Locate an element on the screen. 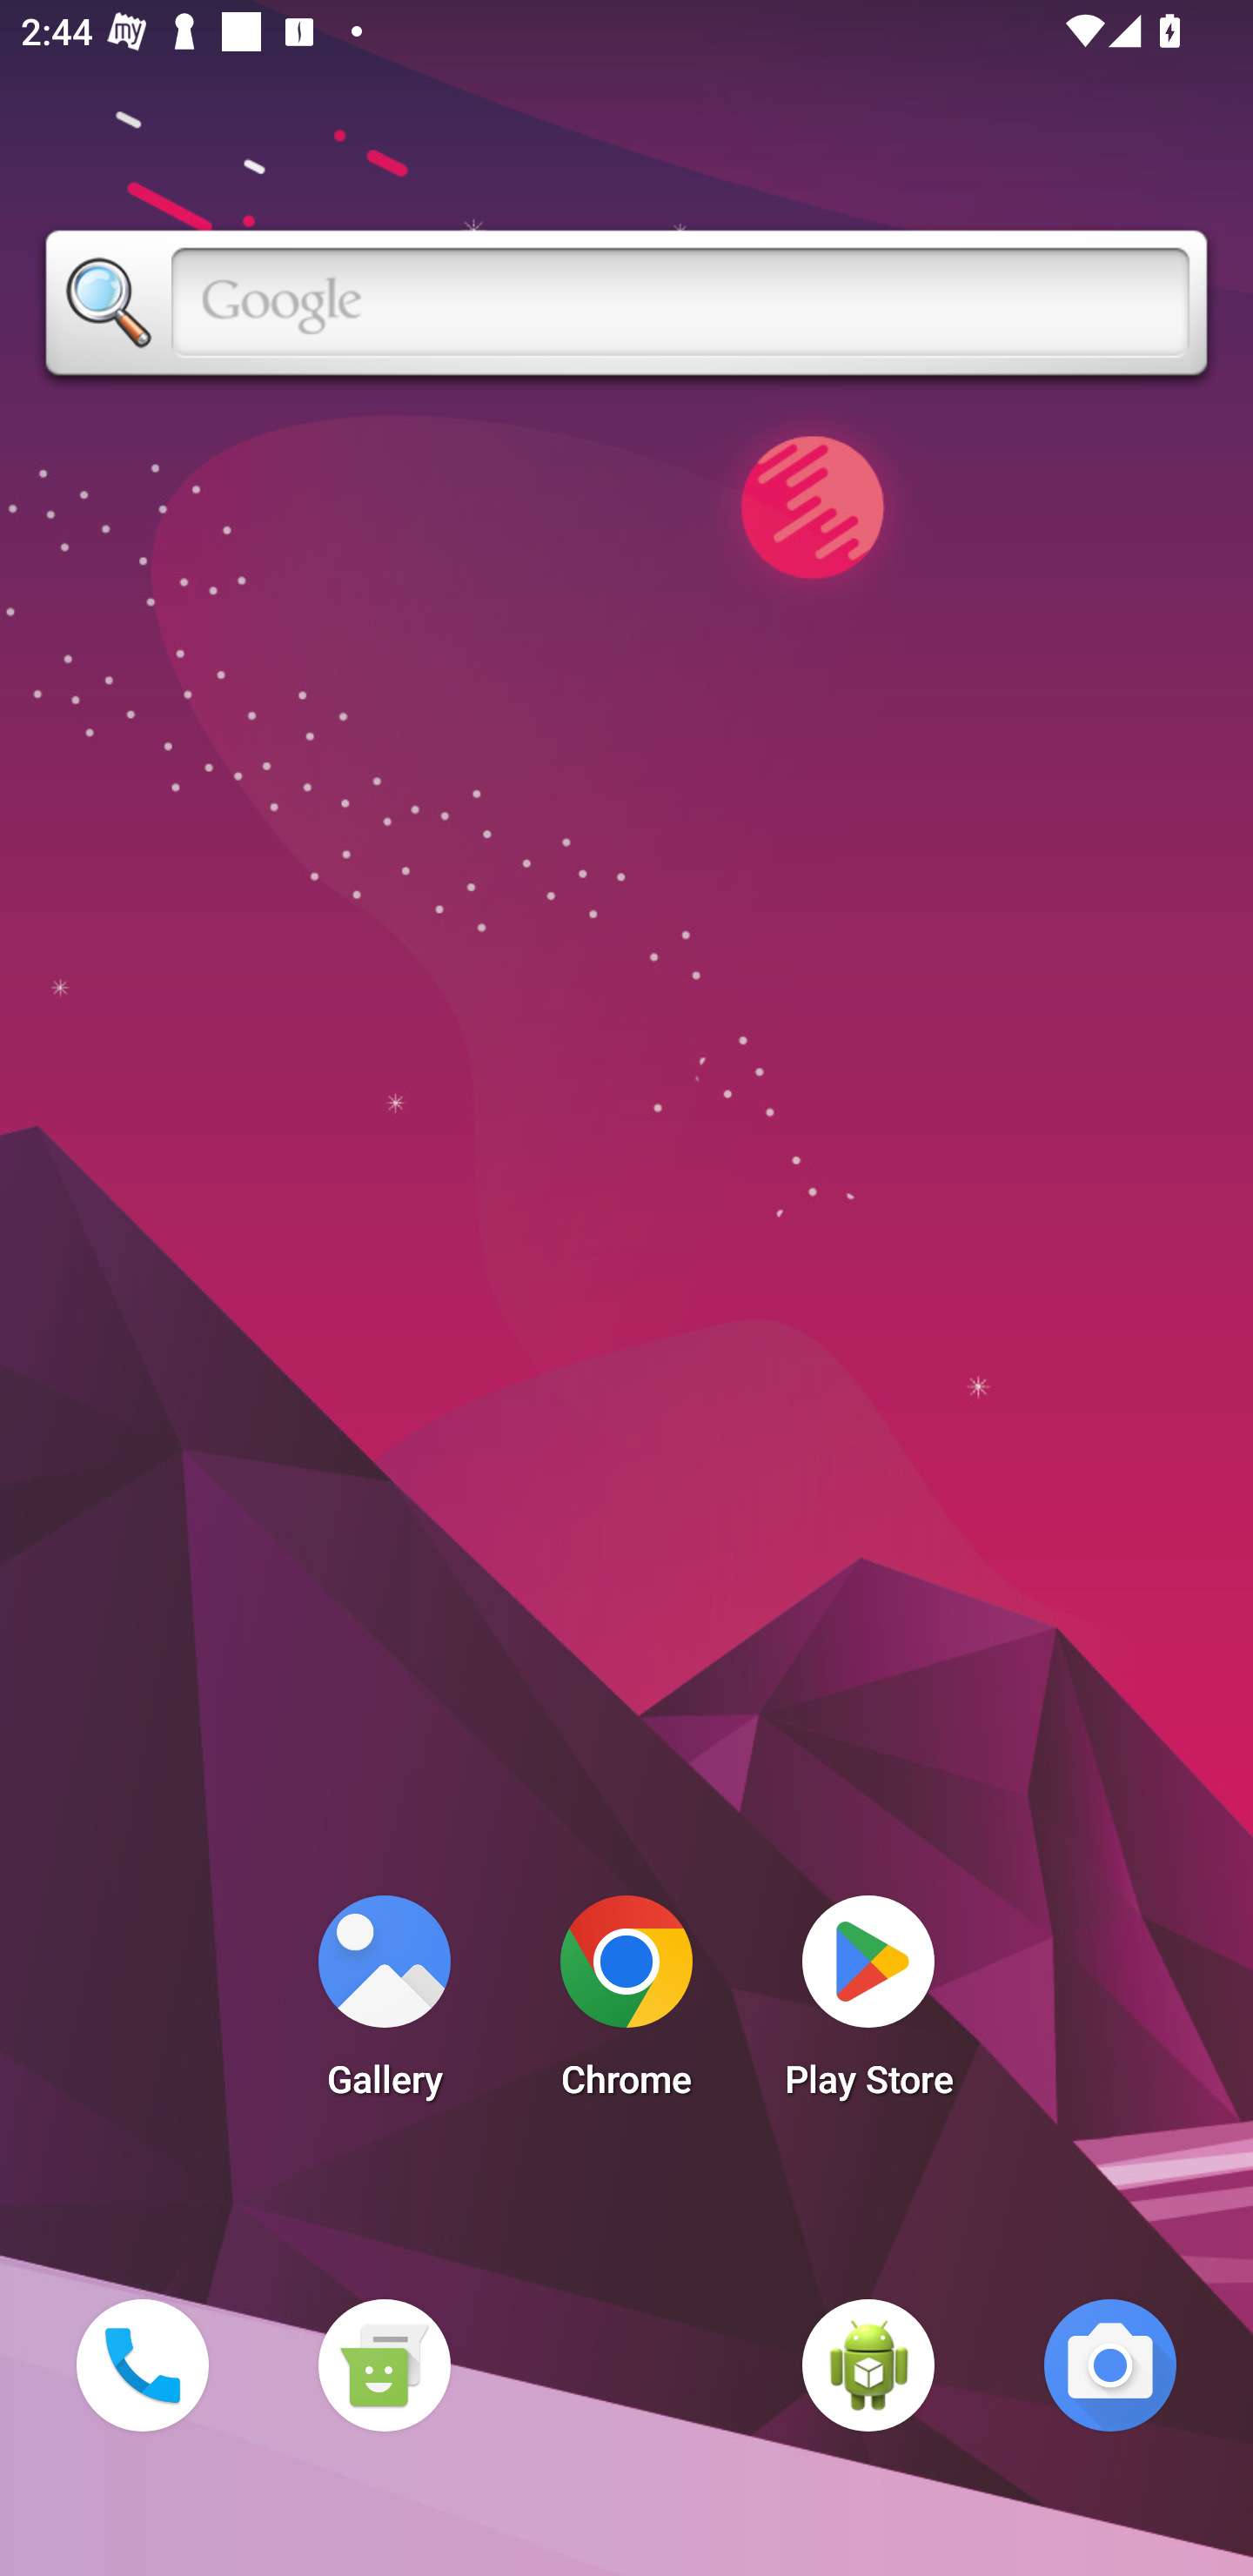  Messaging is located at coordinates (384, 2365).